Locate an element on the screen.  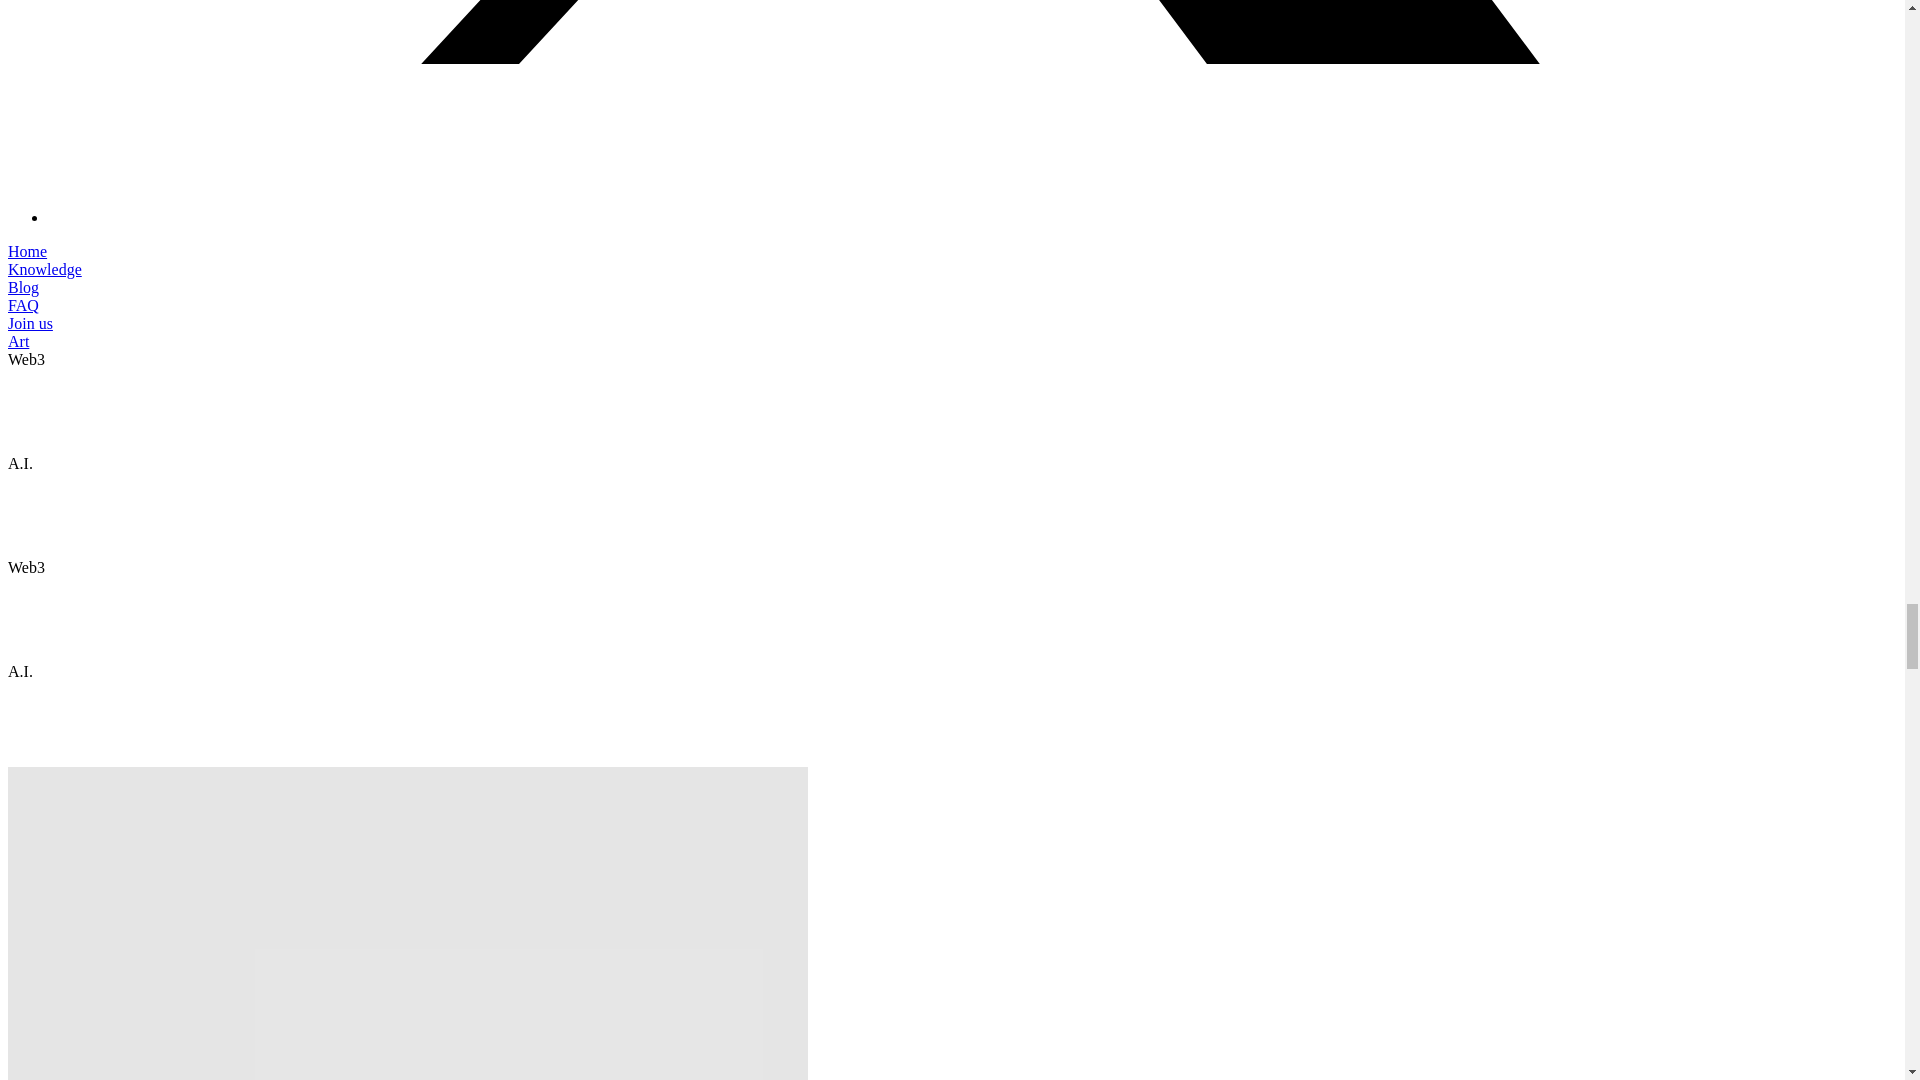
Read more is located at coordinates (42, 514).